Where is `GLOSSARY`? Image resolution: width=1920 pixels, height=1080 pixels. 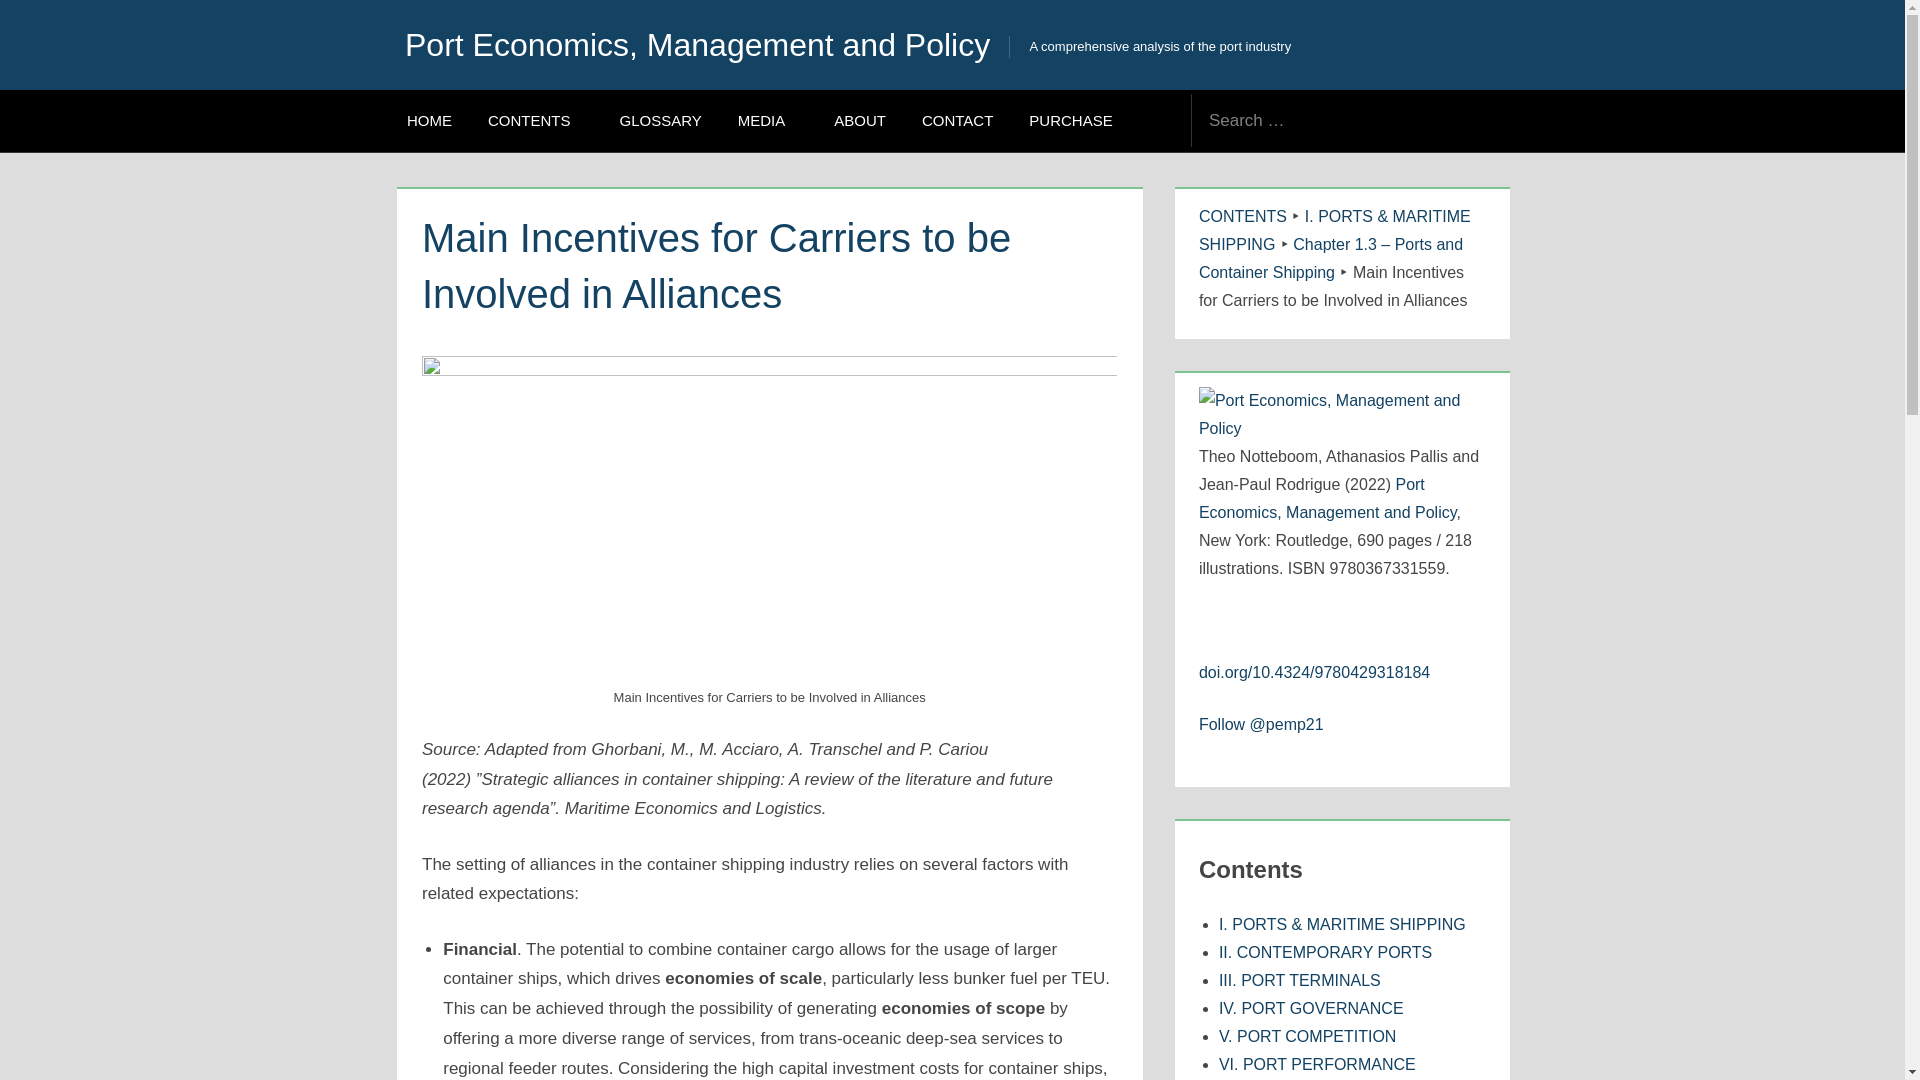
GLOSSARY is located at coordinates (661, 120).